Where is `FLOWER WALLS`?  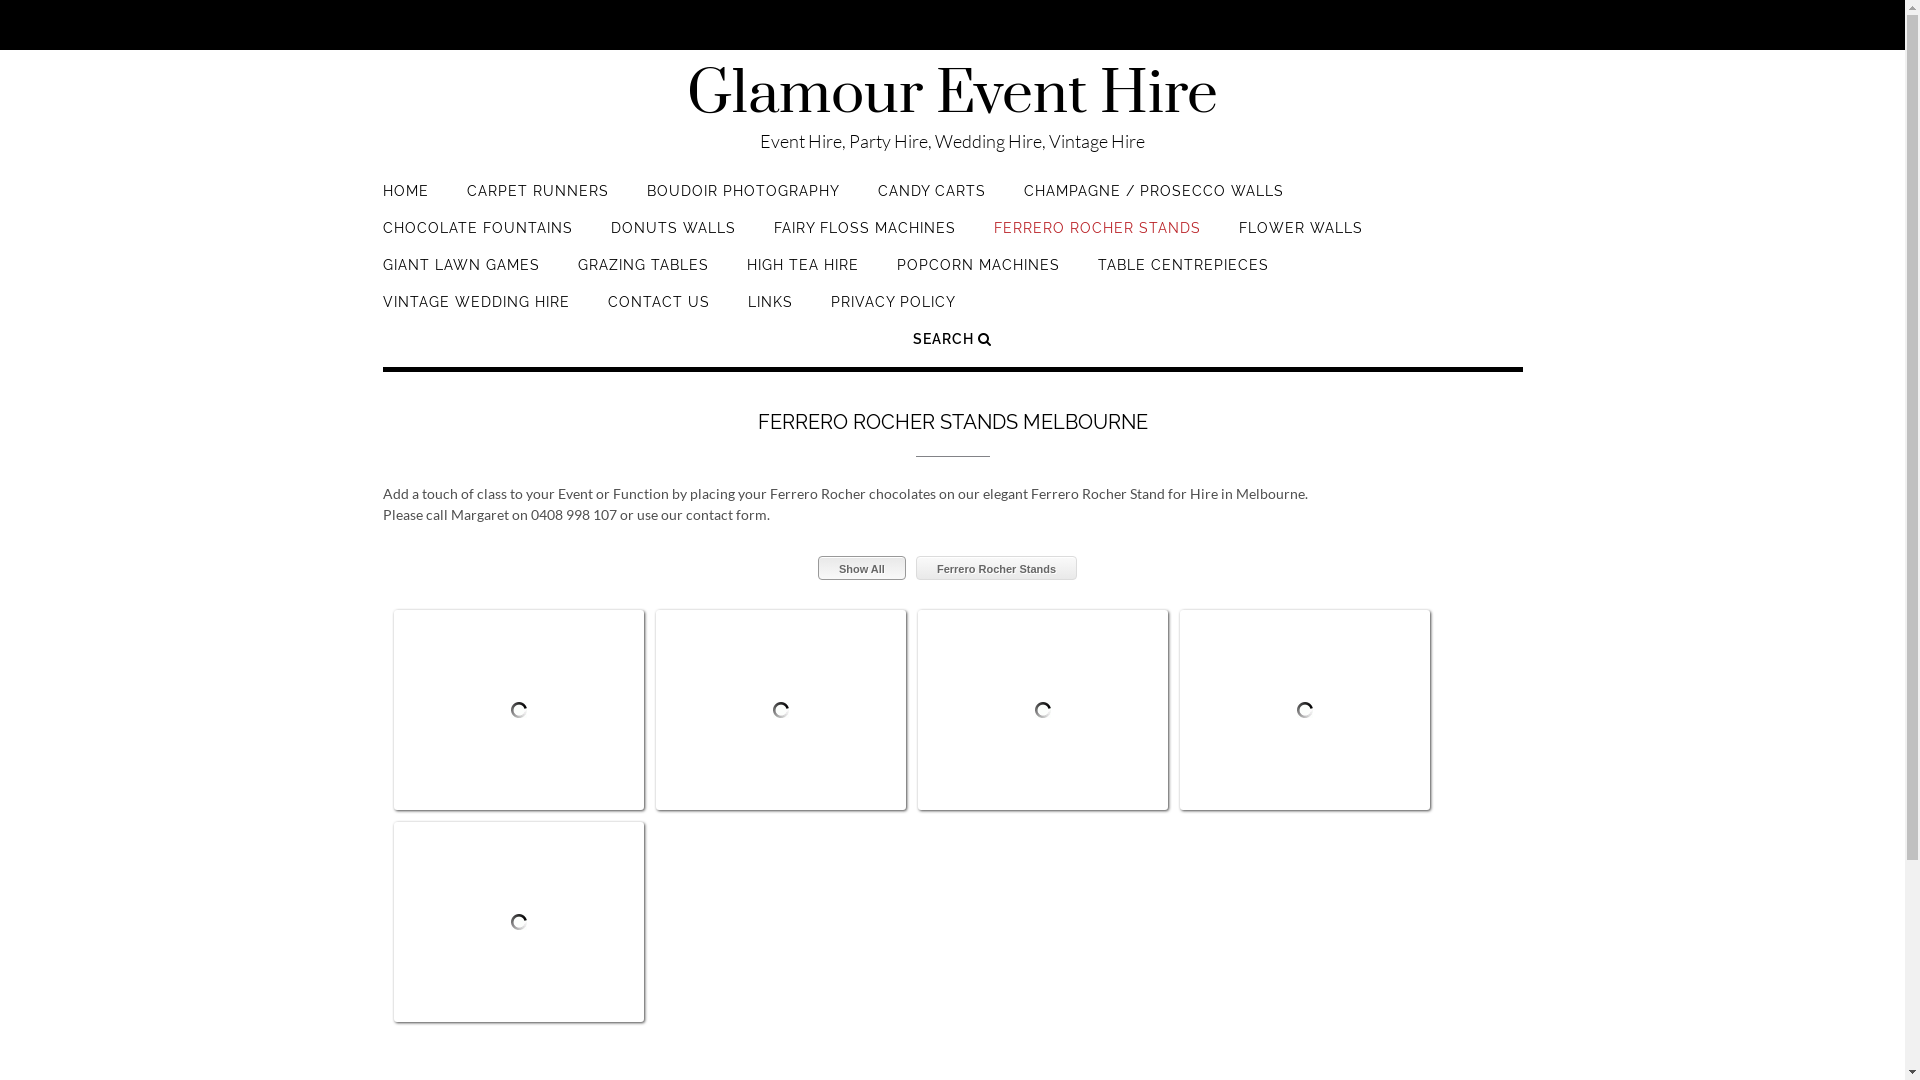
FLOWER WALLS is located at coordinates (1300, 238).